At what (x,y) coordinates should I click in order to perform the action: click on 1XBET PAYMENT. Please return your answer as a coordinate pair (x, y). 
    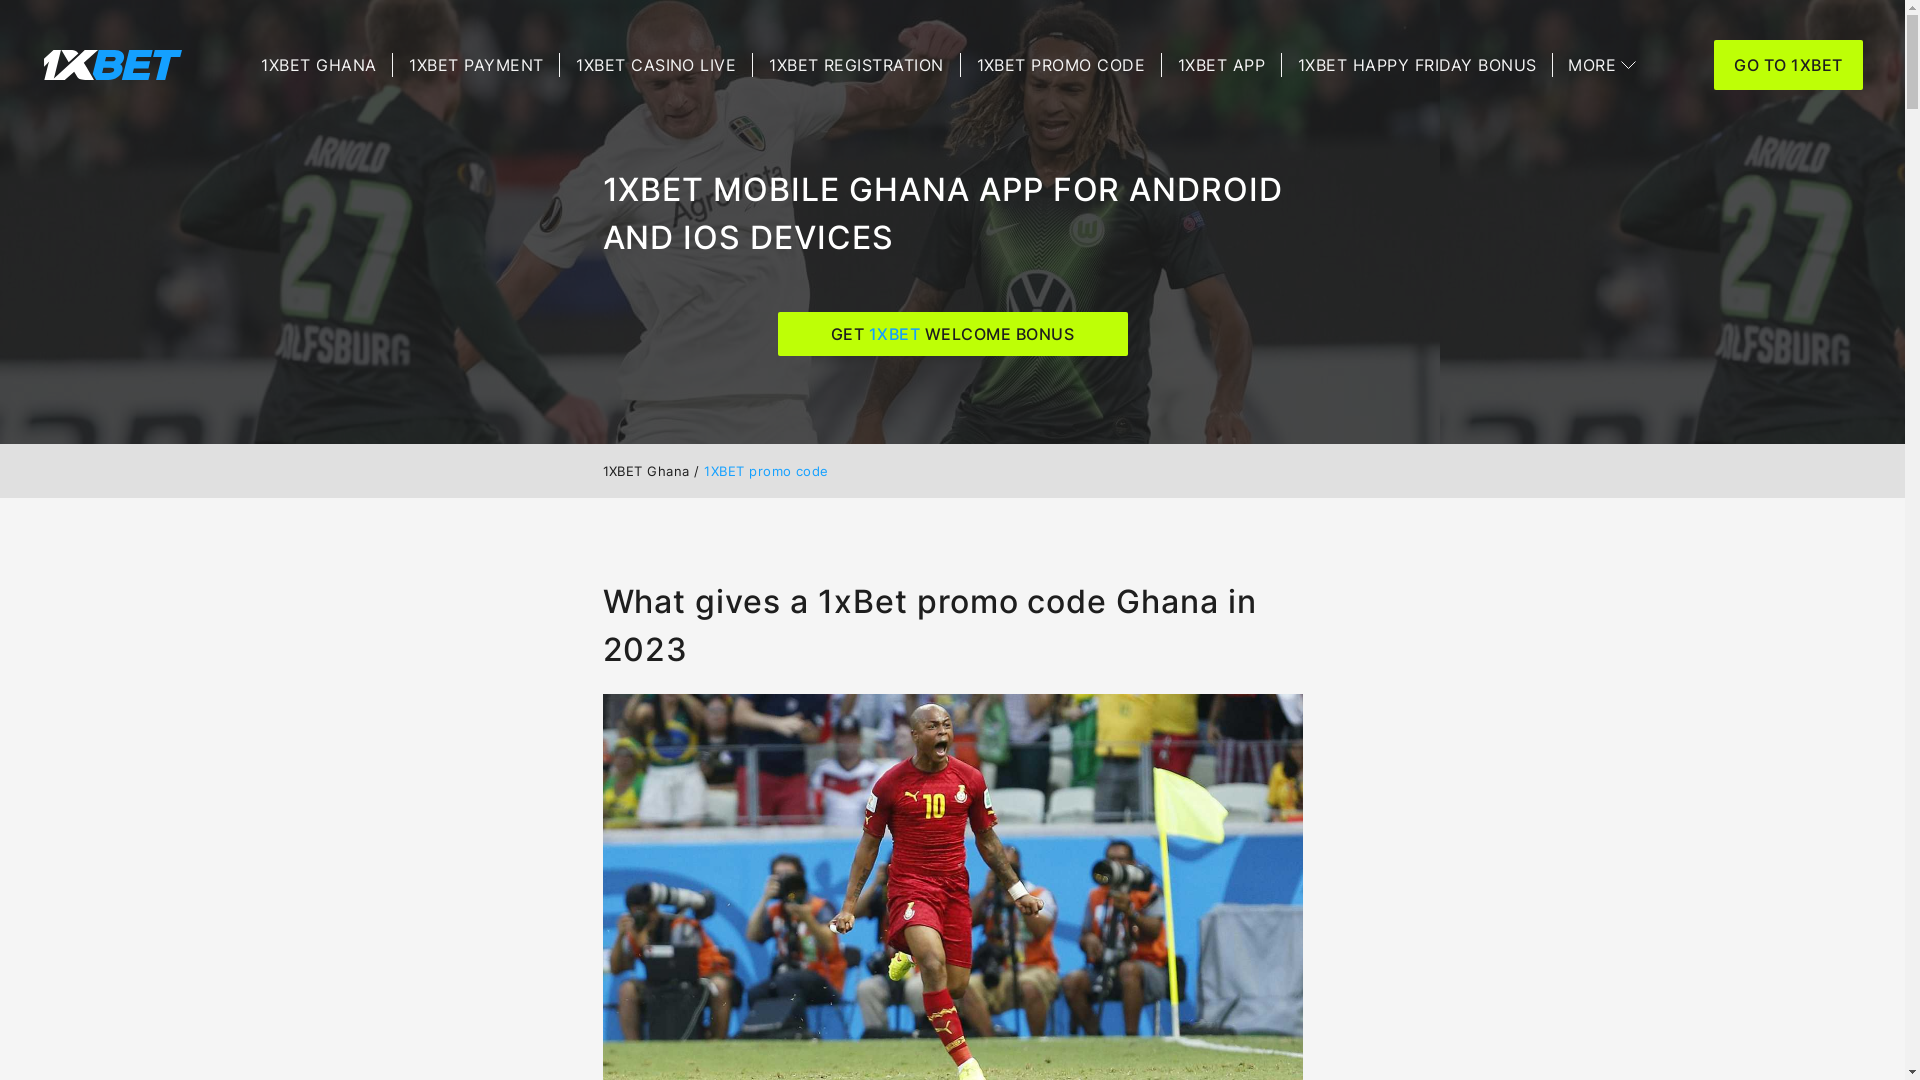
    Looking at the image, I should click on (476, 65).